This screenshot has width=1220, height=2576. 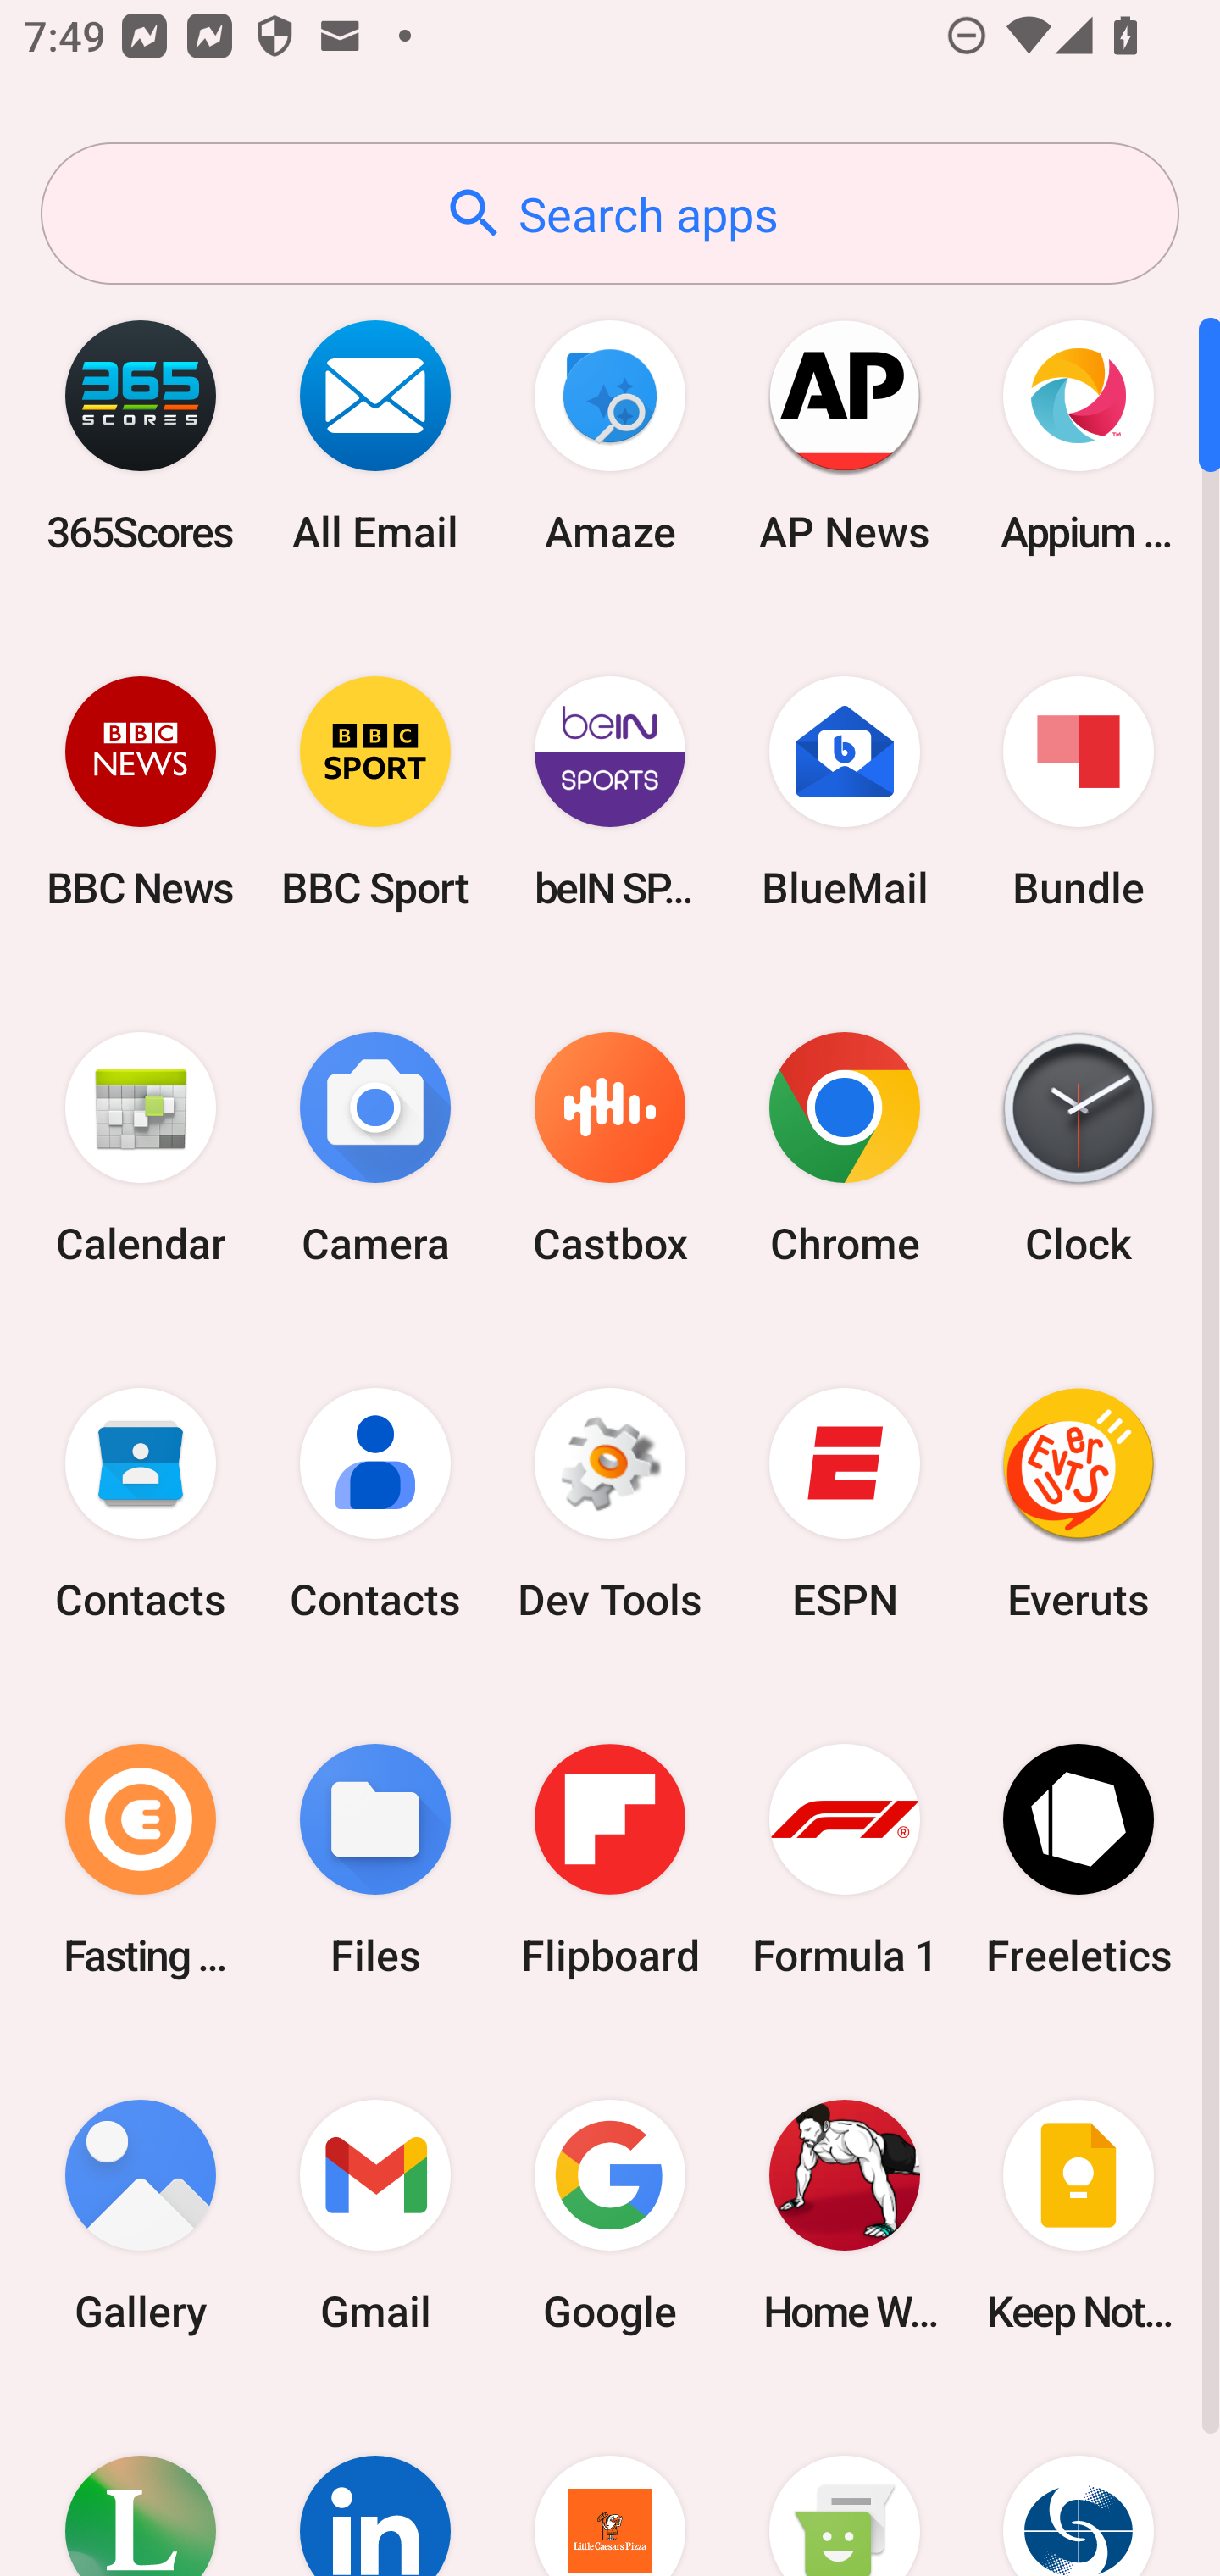 What do you see at coordinates (1079, 436) in the screenshot?
I see `Appium Settings` at bounding box center [1079, 436].